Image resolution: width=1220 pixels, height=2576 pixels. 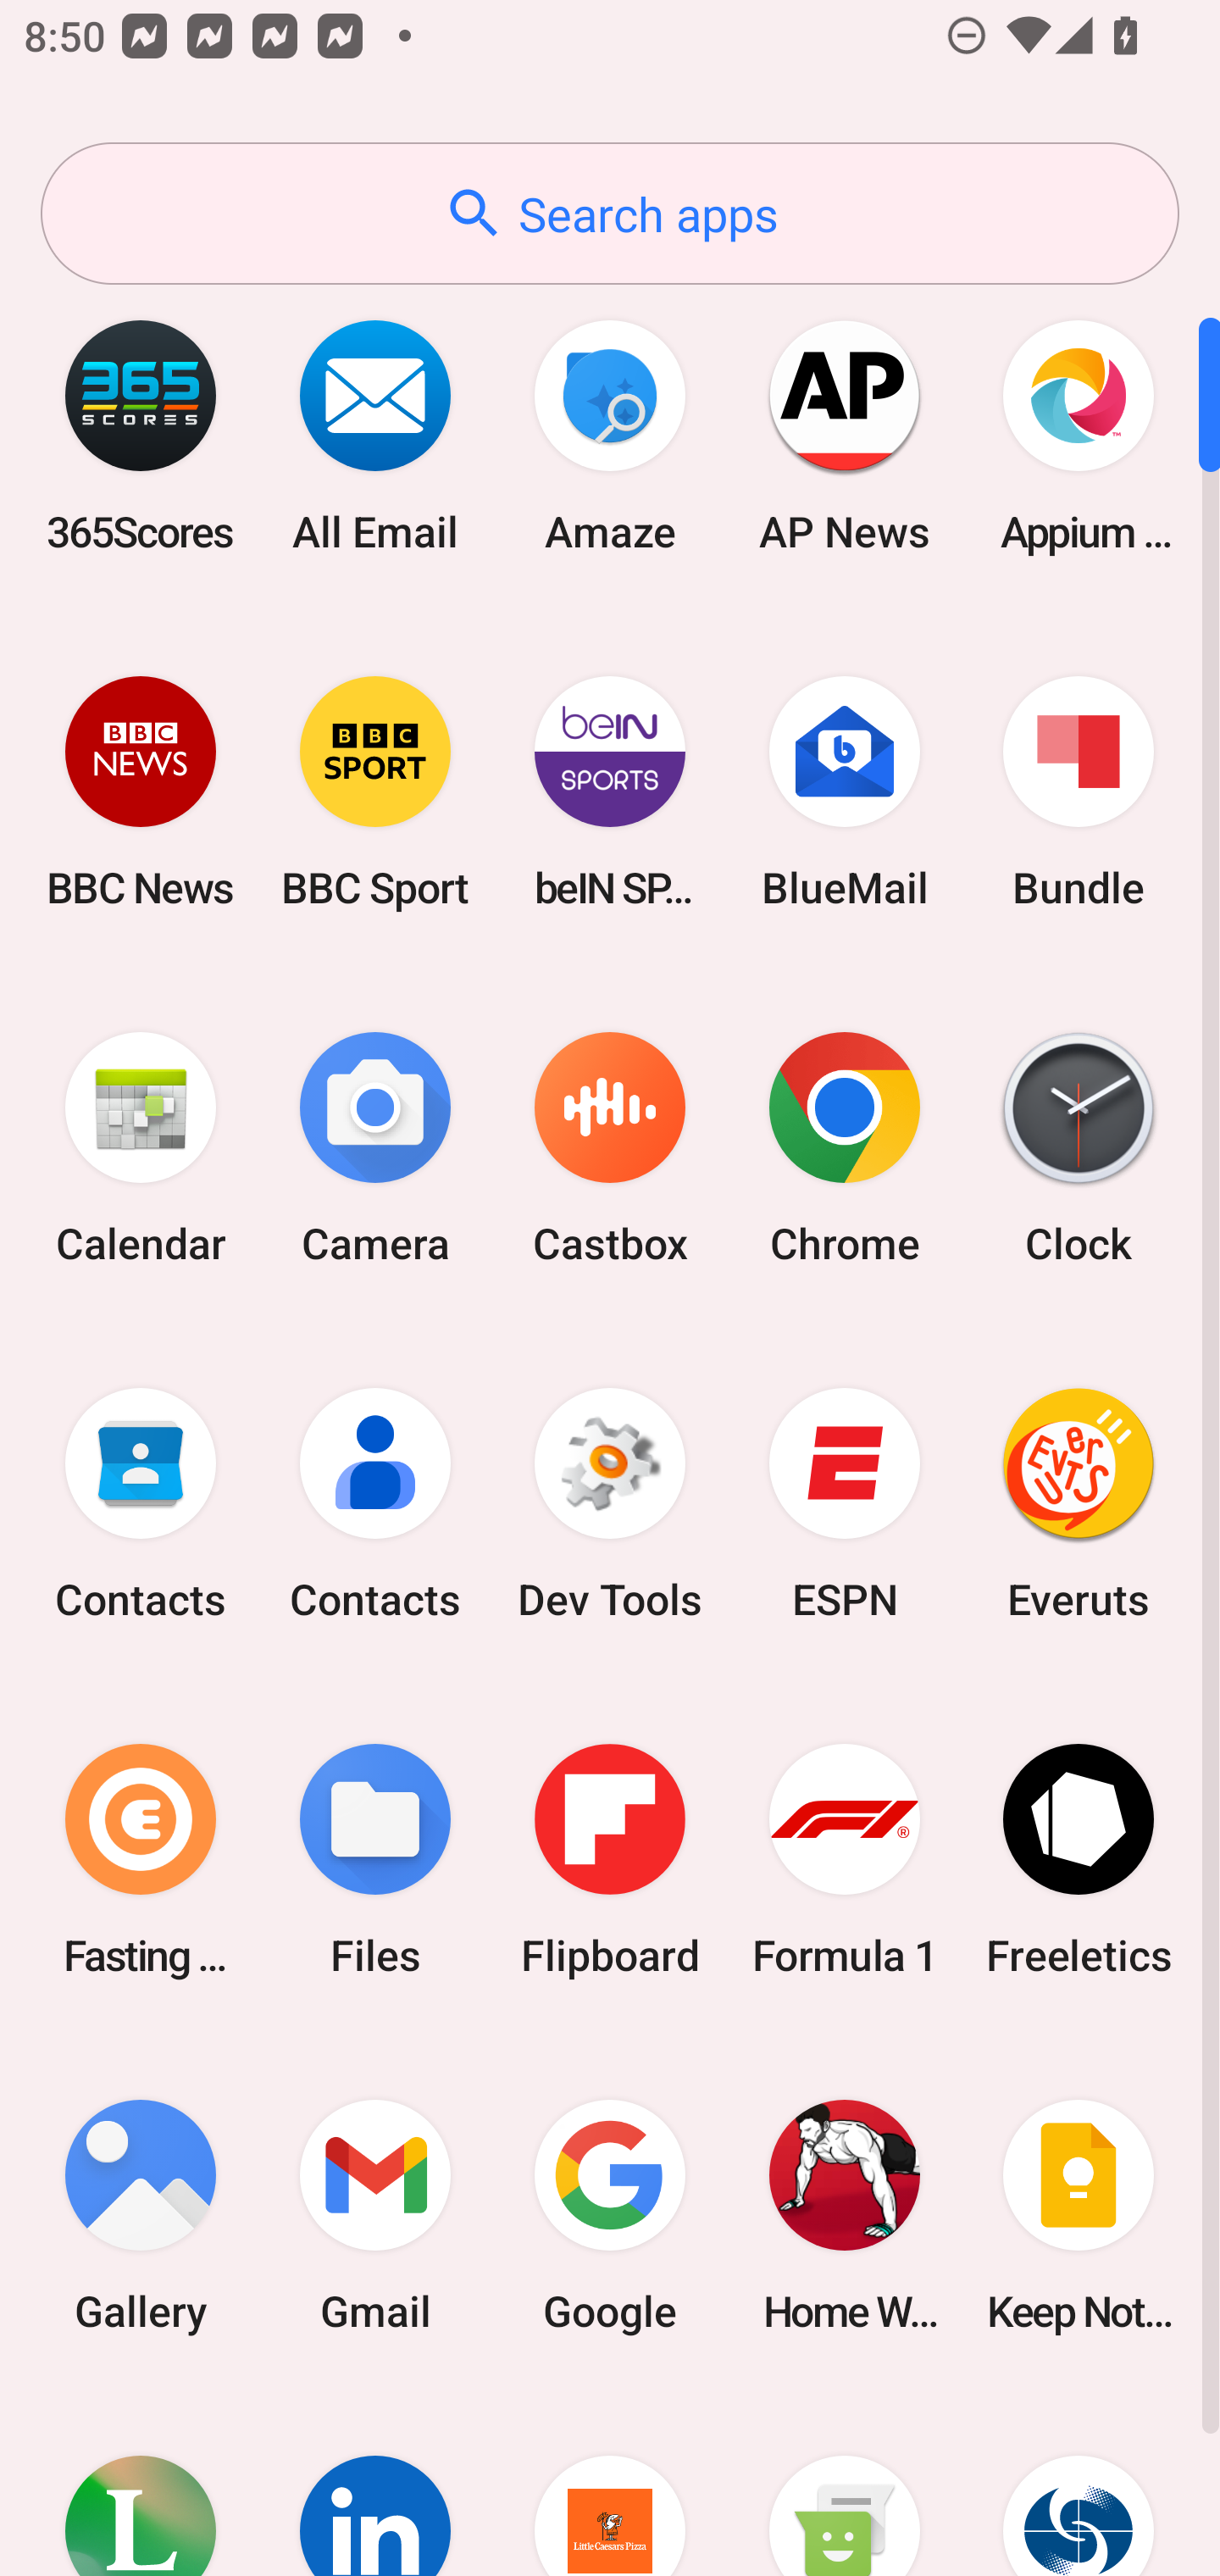 What do you see at coordinates (1079, 1859) in the screenshot?
I see `Freeletics` at bounding box center [1079, 1859].